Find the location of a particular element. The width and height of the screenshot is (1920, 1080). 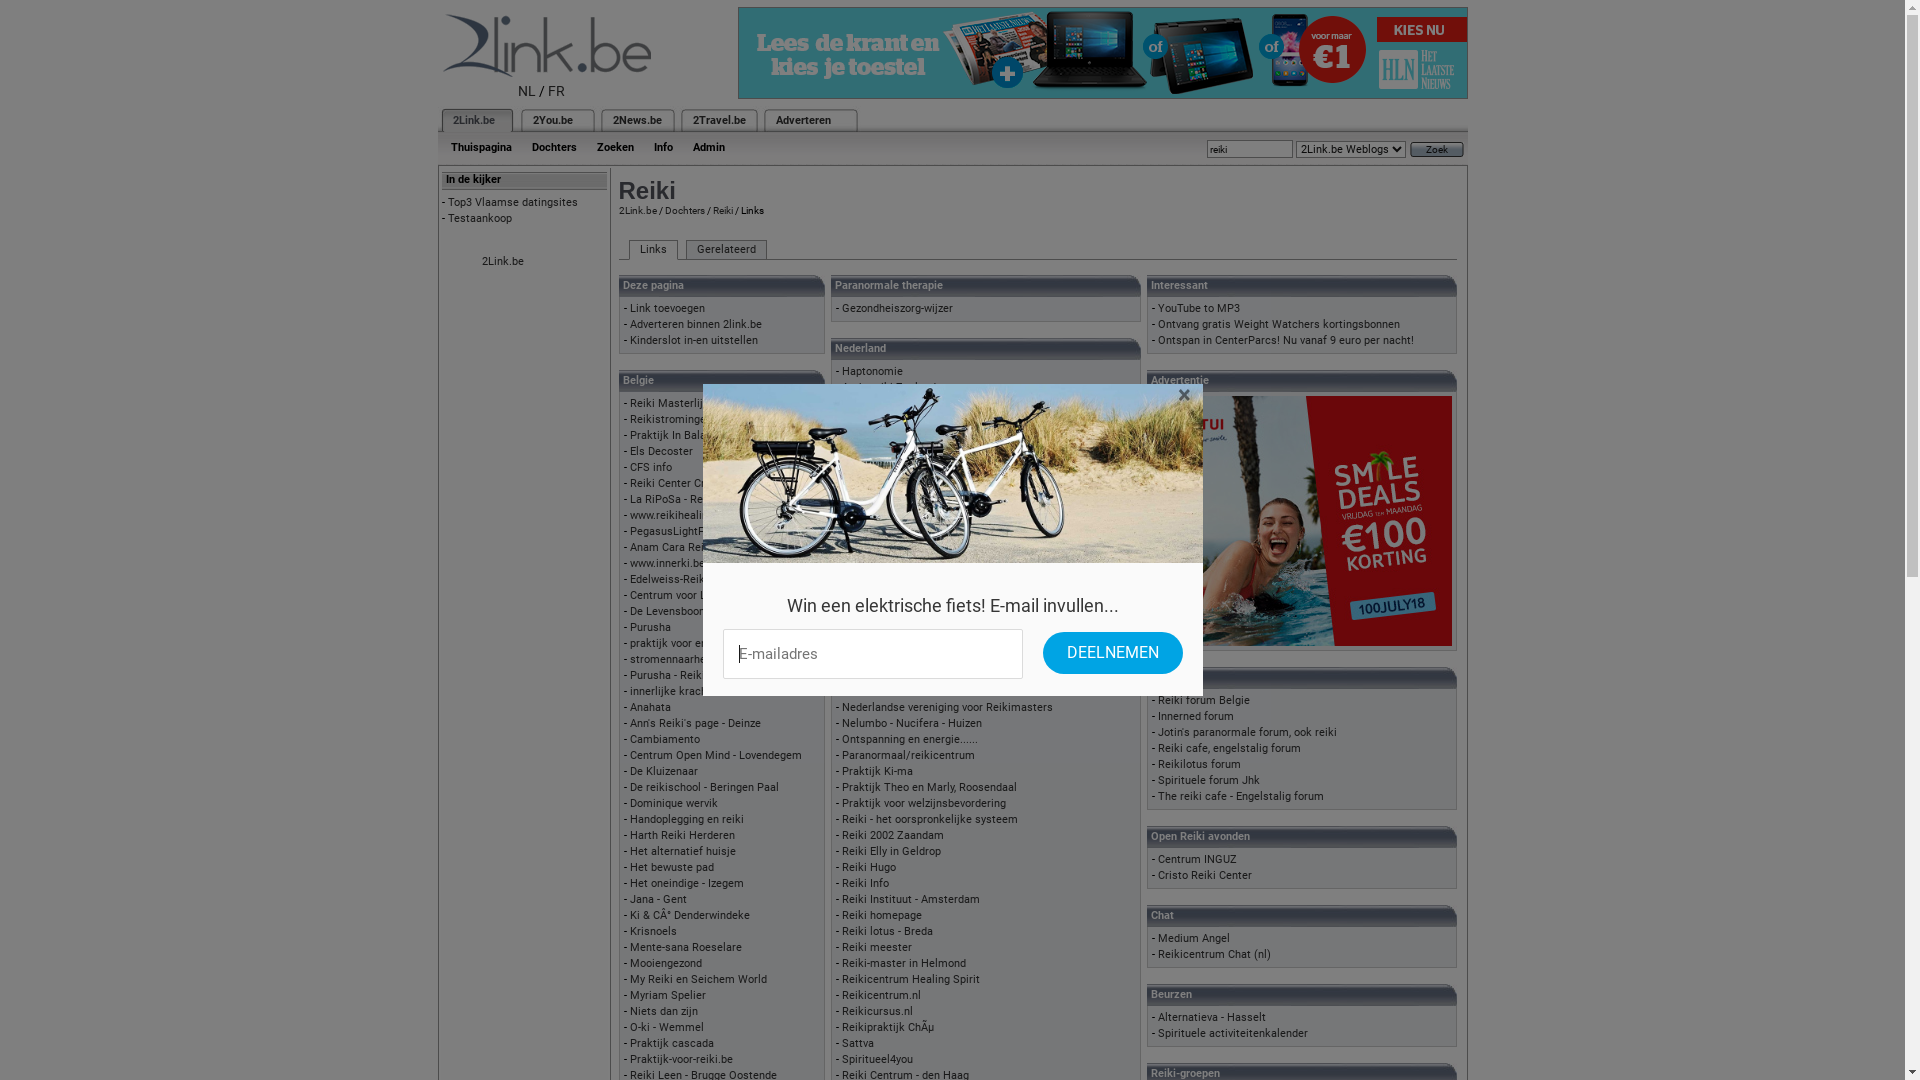

Centrumvoorreiki is located at coordinates (885, 515).